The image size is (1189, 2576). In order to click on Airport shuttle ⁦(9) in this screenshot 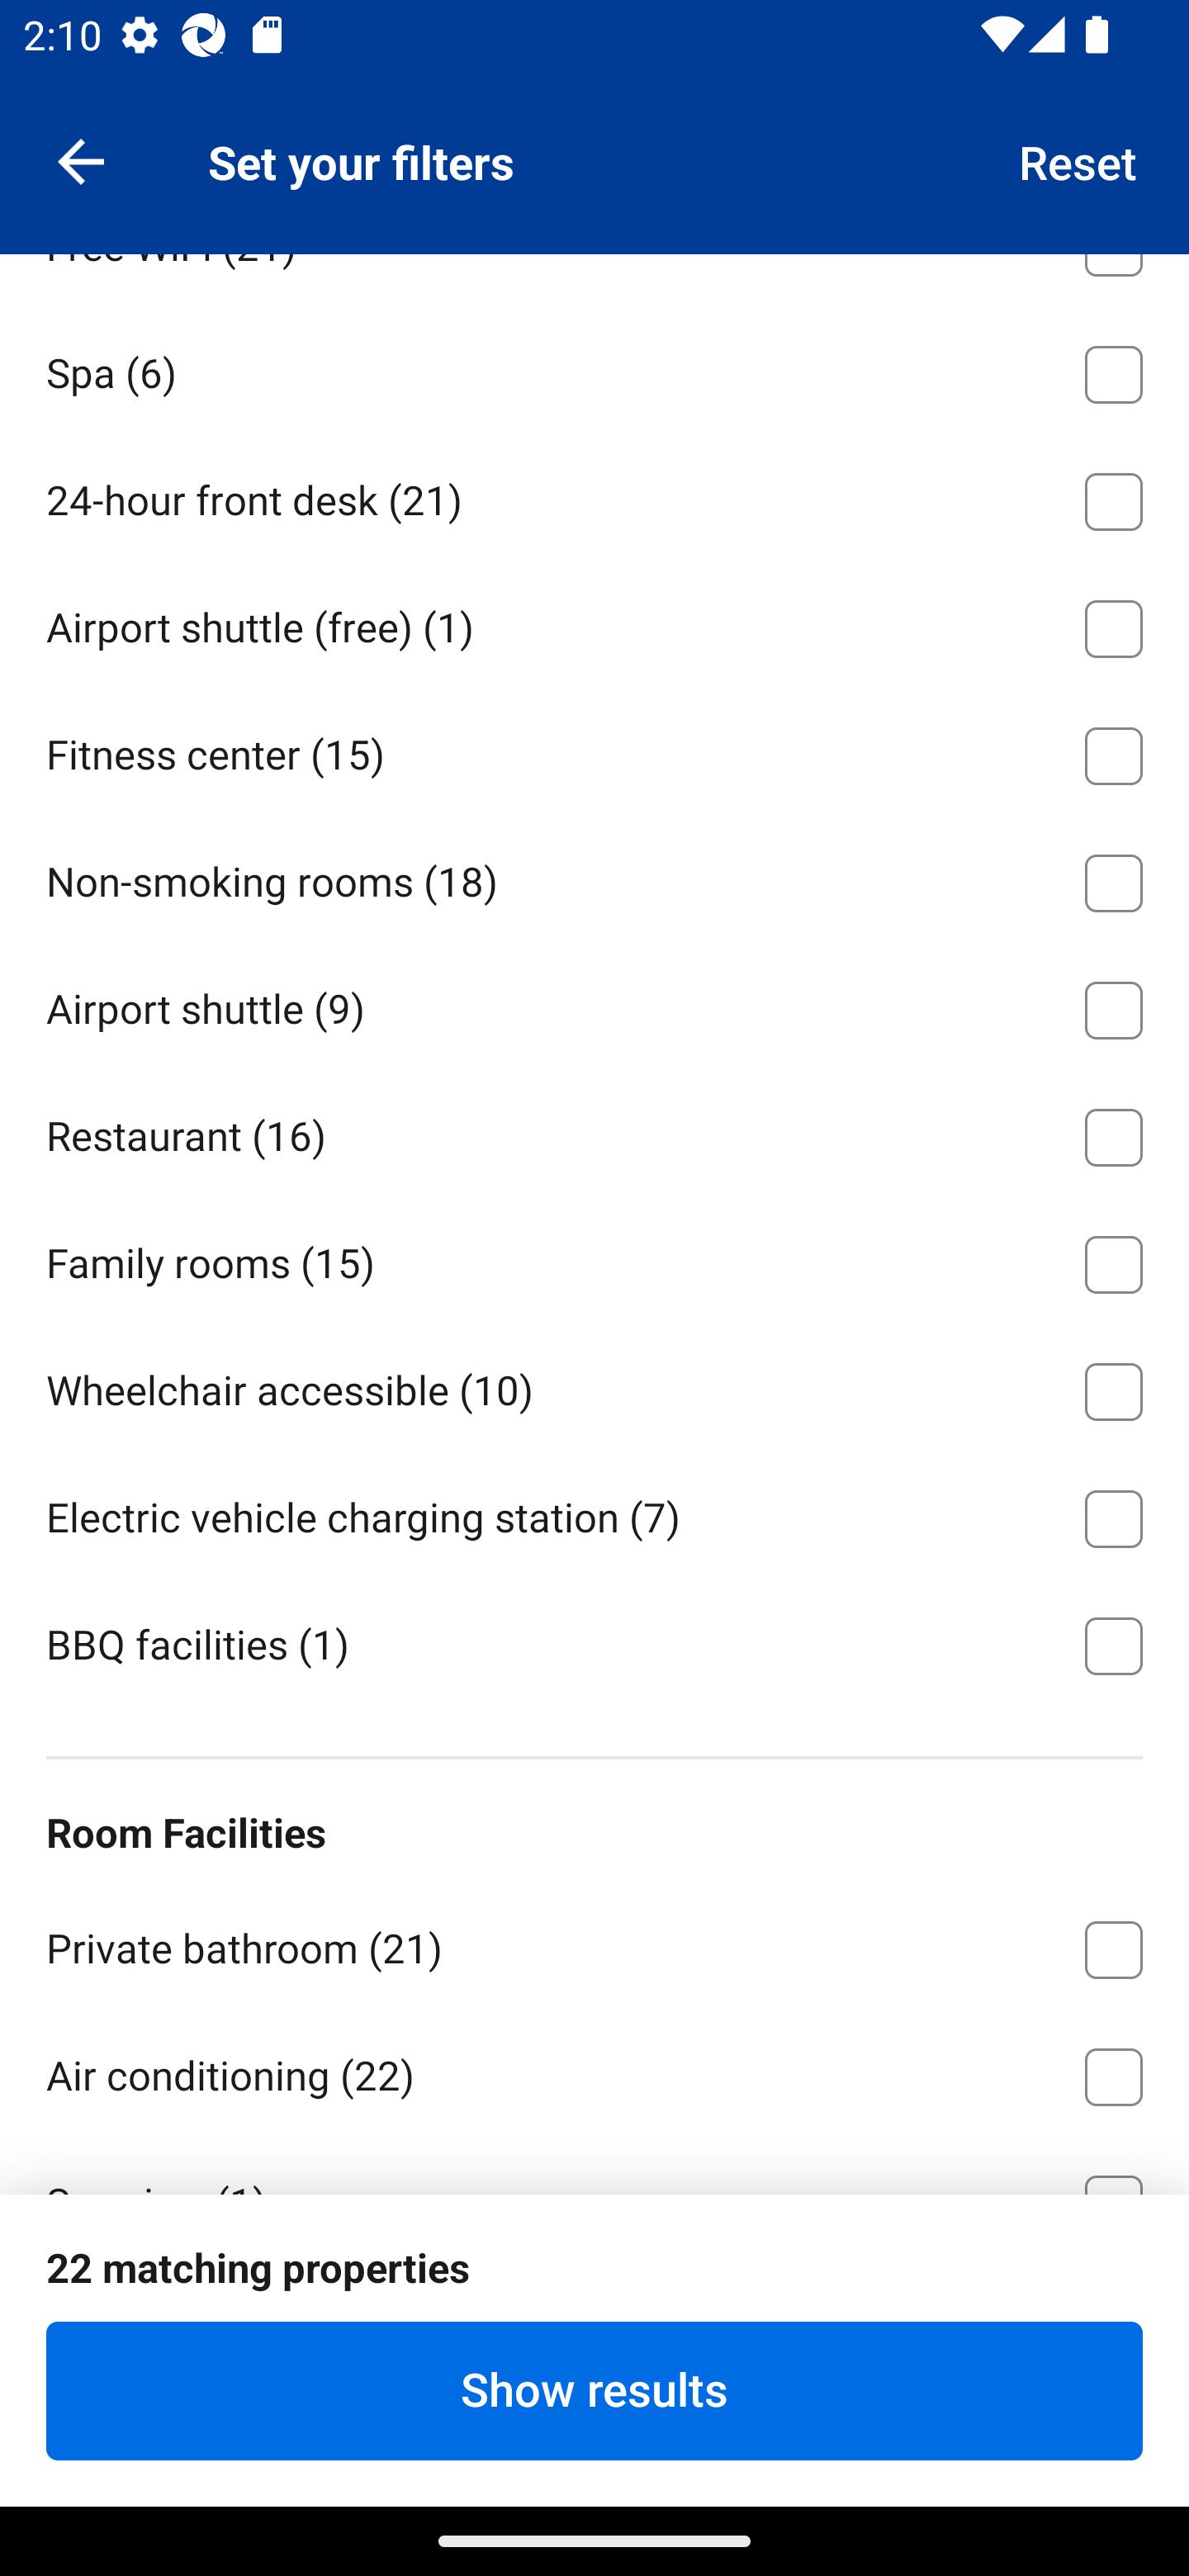, I will do `click(594, 1004)`.